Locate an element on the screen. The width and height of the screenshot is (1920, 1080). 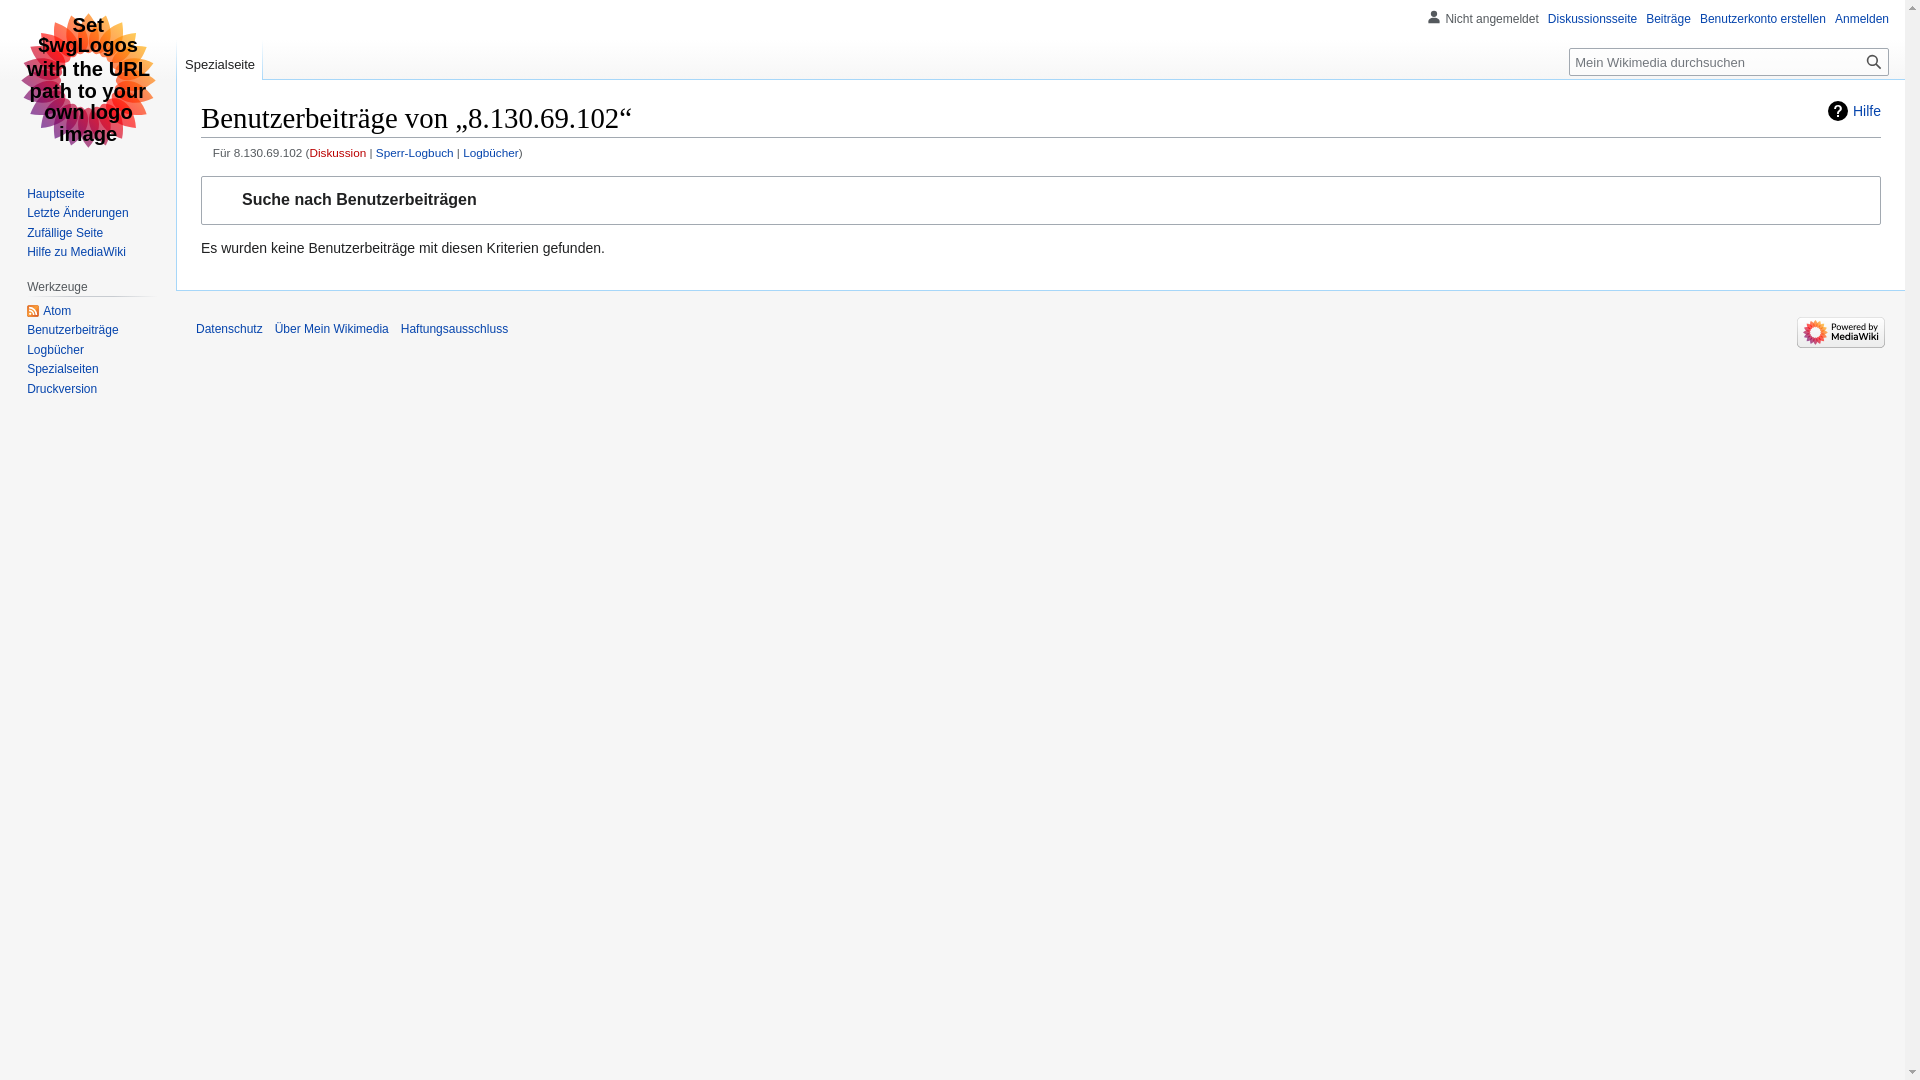
Sperr-Logbuch is located at coordinates (415, 152).